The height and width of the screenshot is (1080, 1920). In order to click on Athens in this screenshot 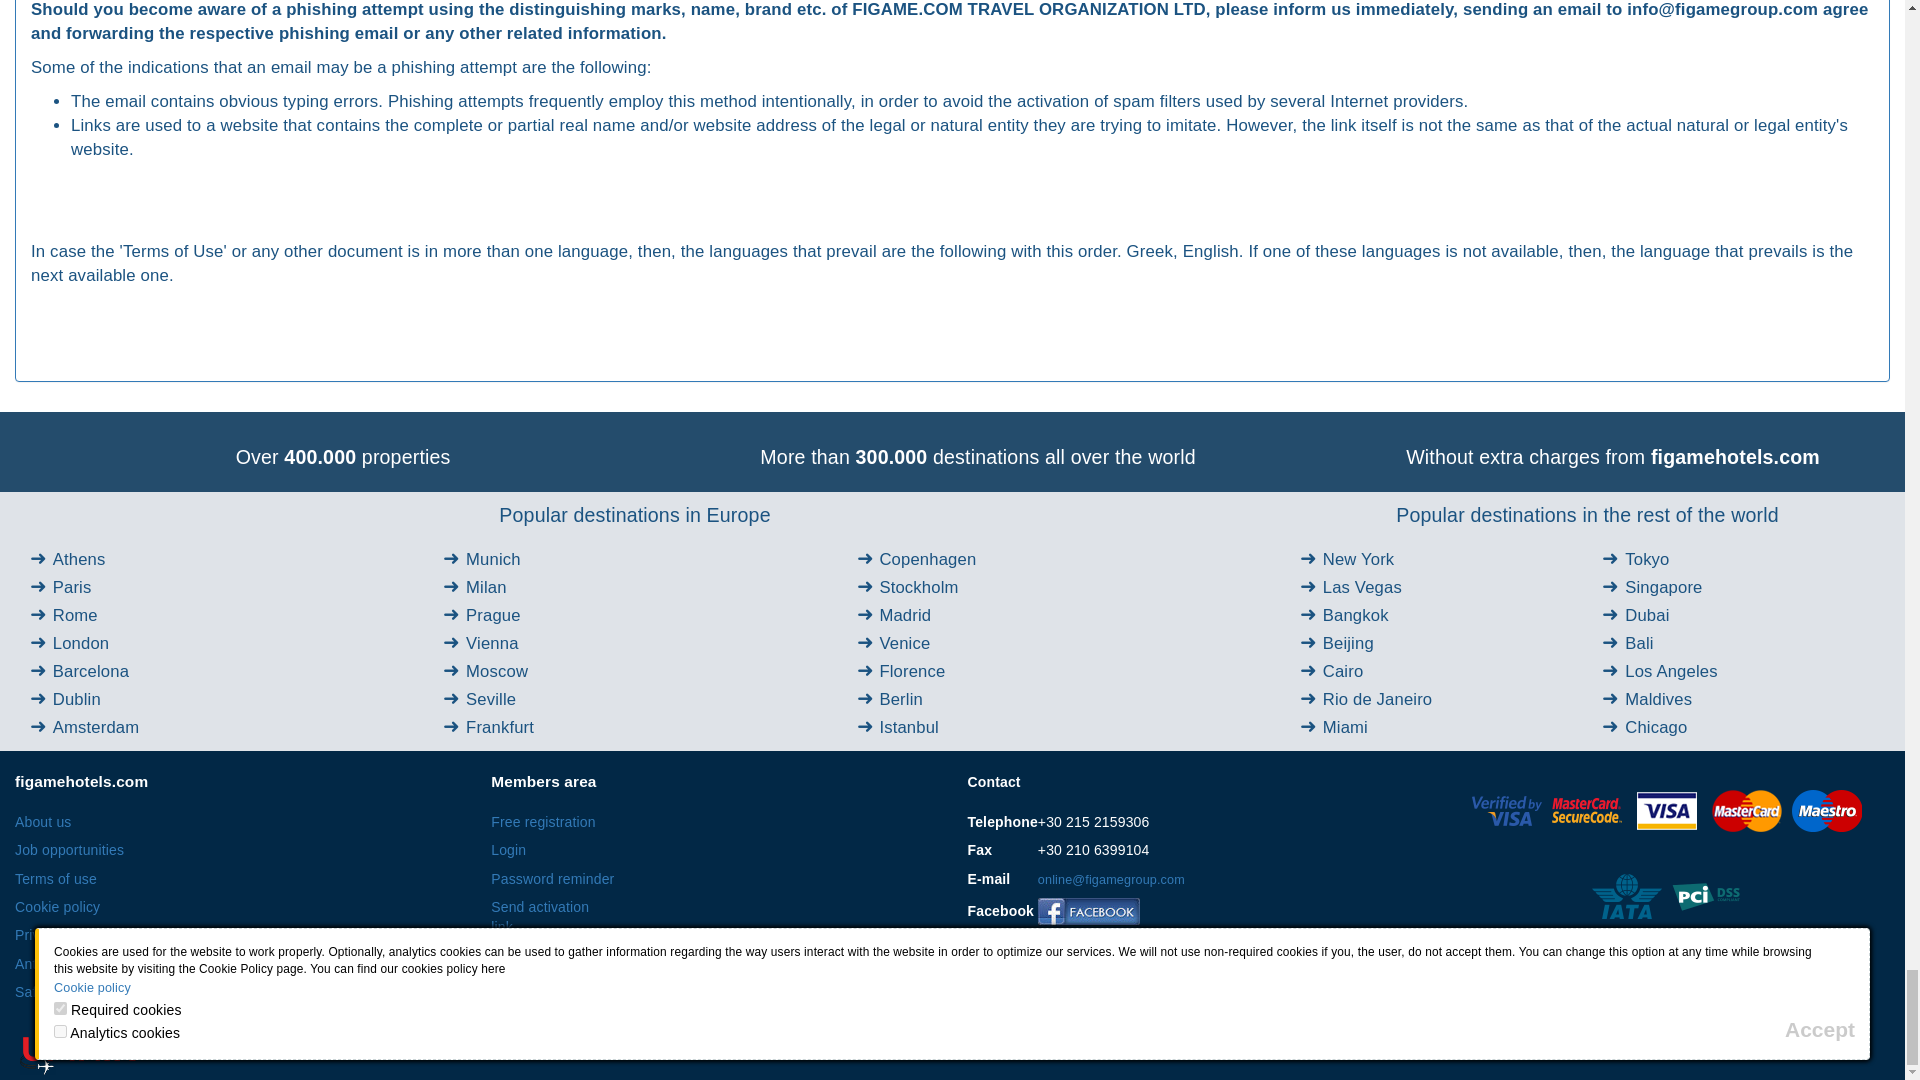, I will do `click(79, 559)`.